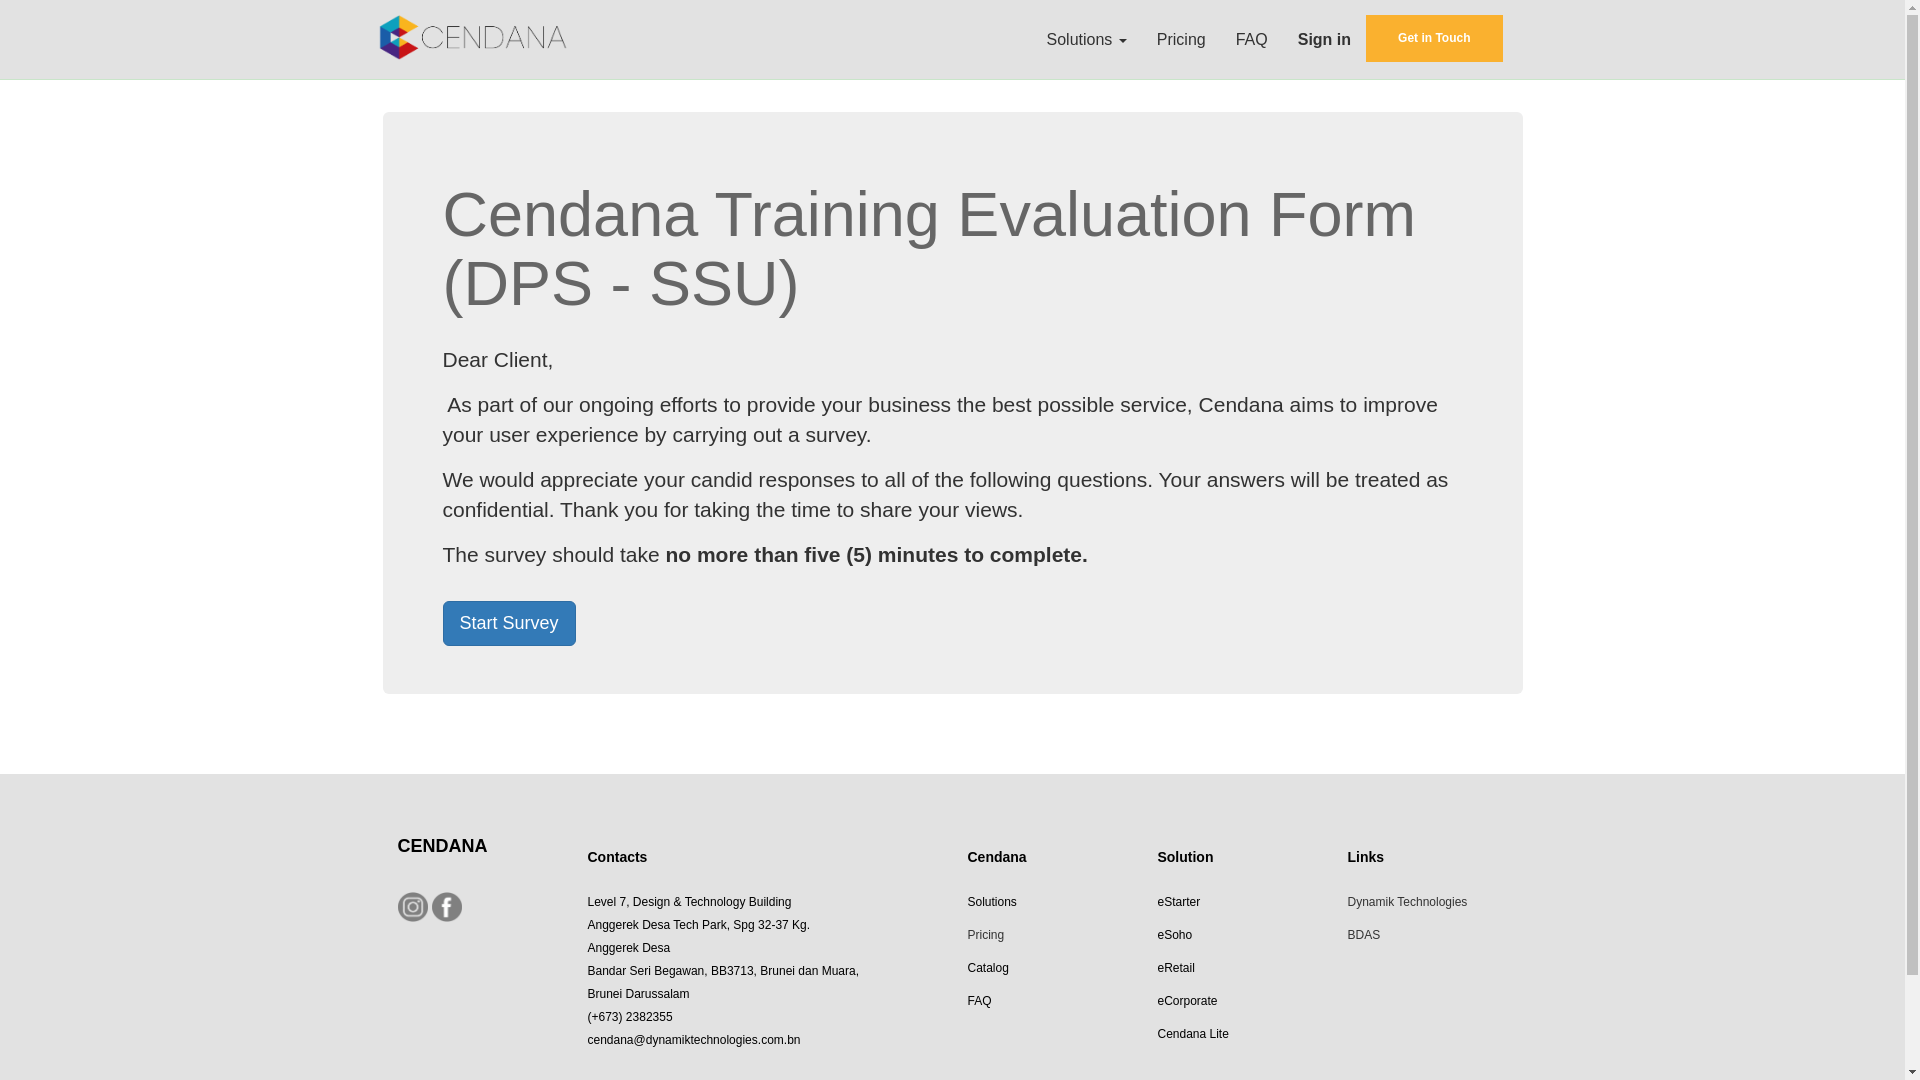 Image resolution: width=1920 pixels, height=1080 pixels. I want to click on Pricing, so click(986, 932).